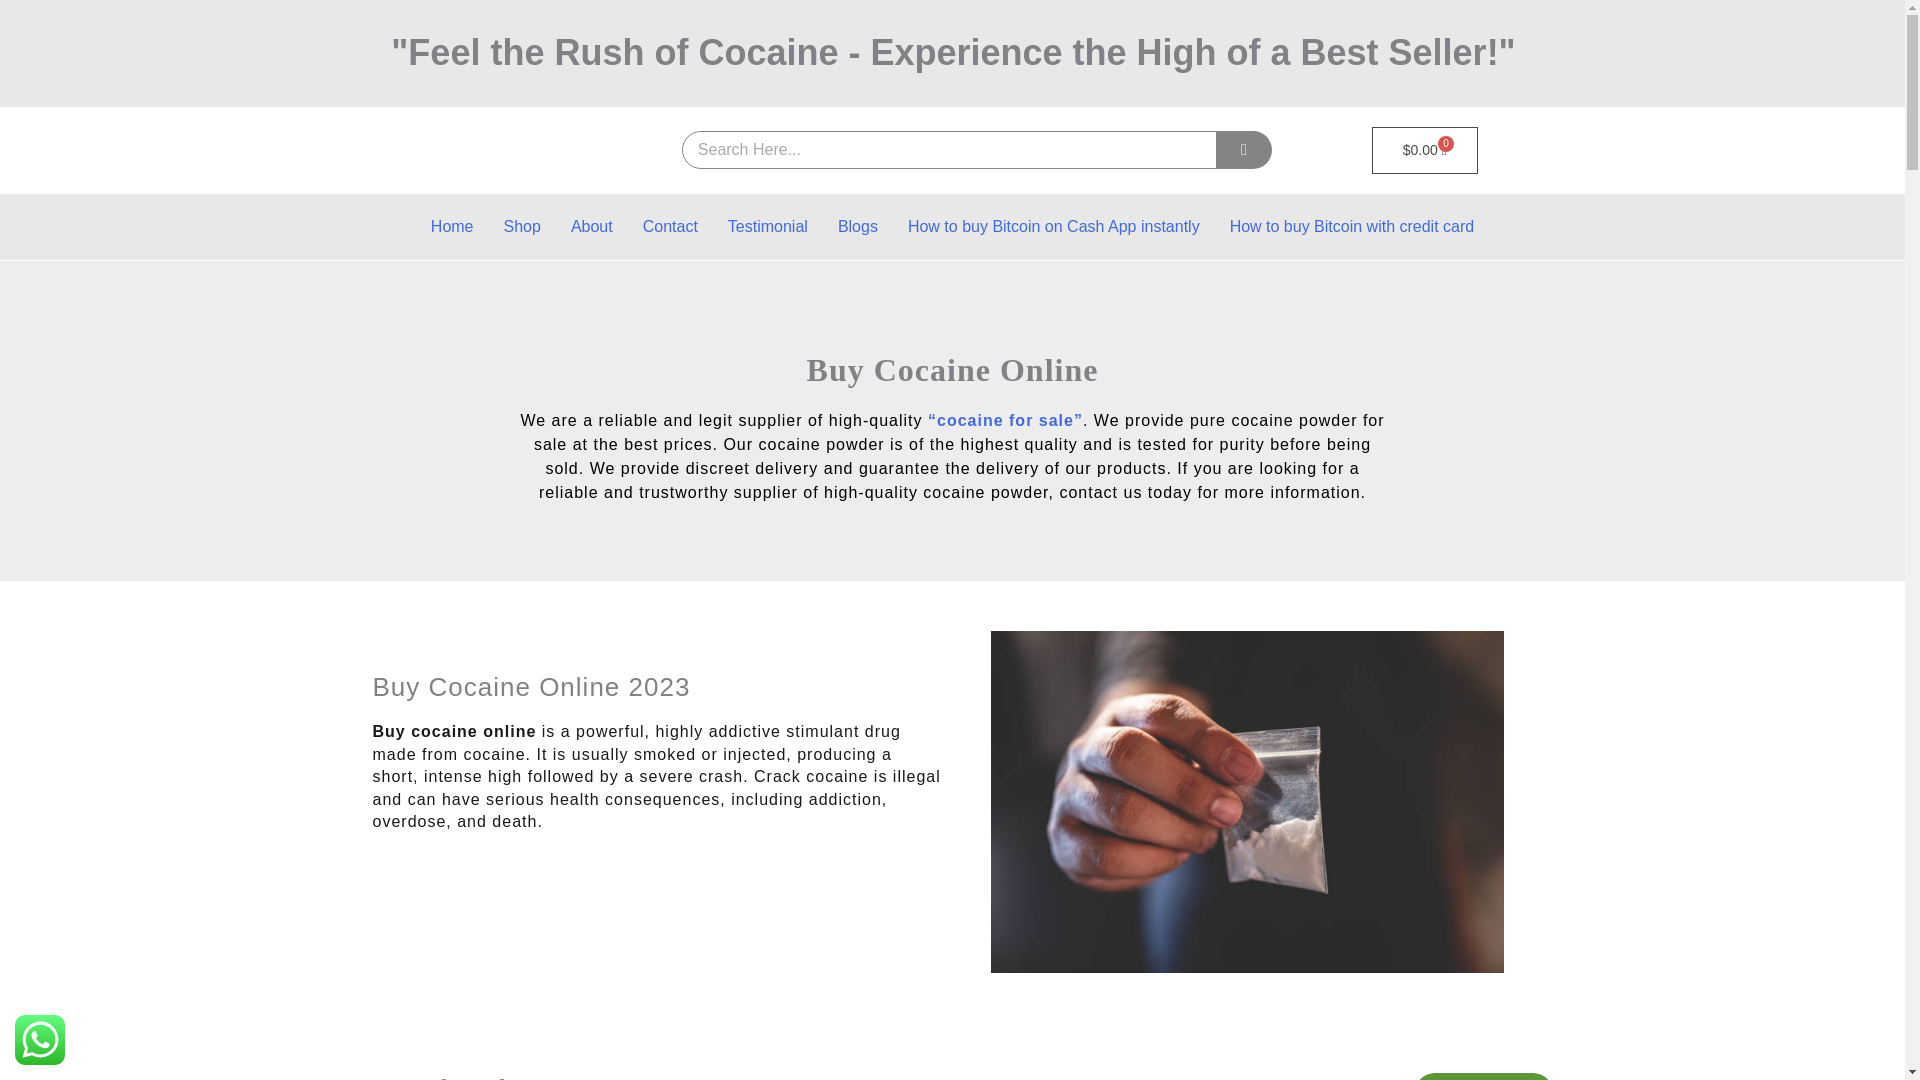  What do you see at coordinates (522, 226) in the screenshot?
I see `Shop` at bounding box center [522, 226].